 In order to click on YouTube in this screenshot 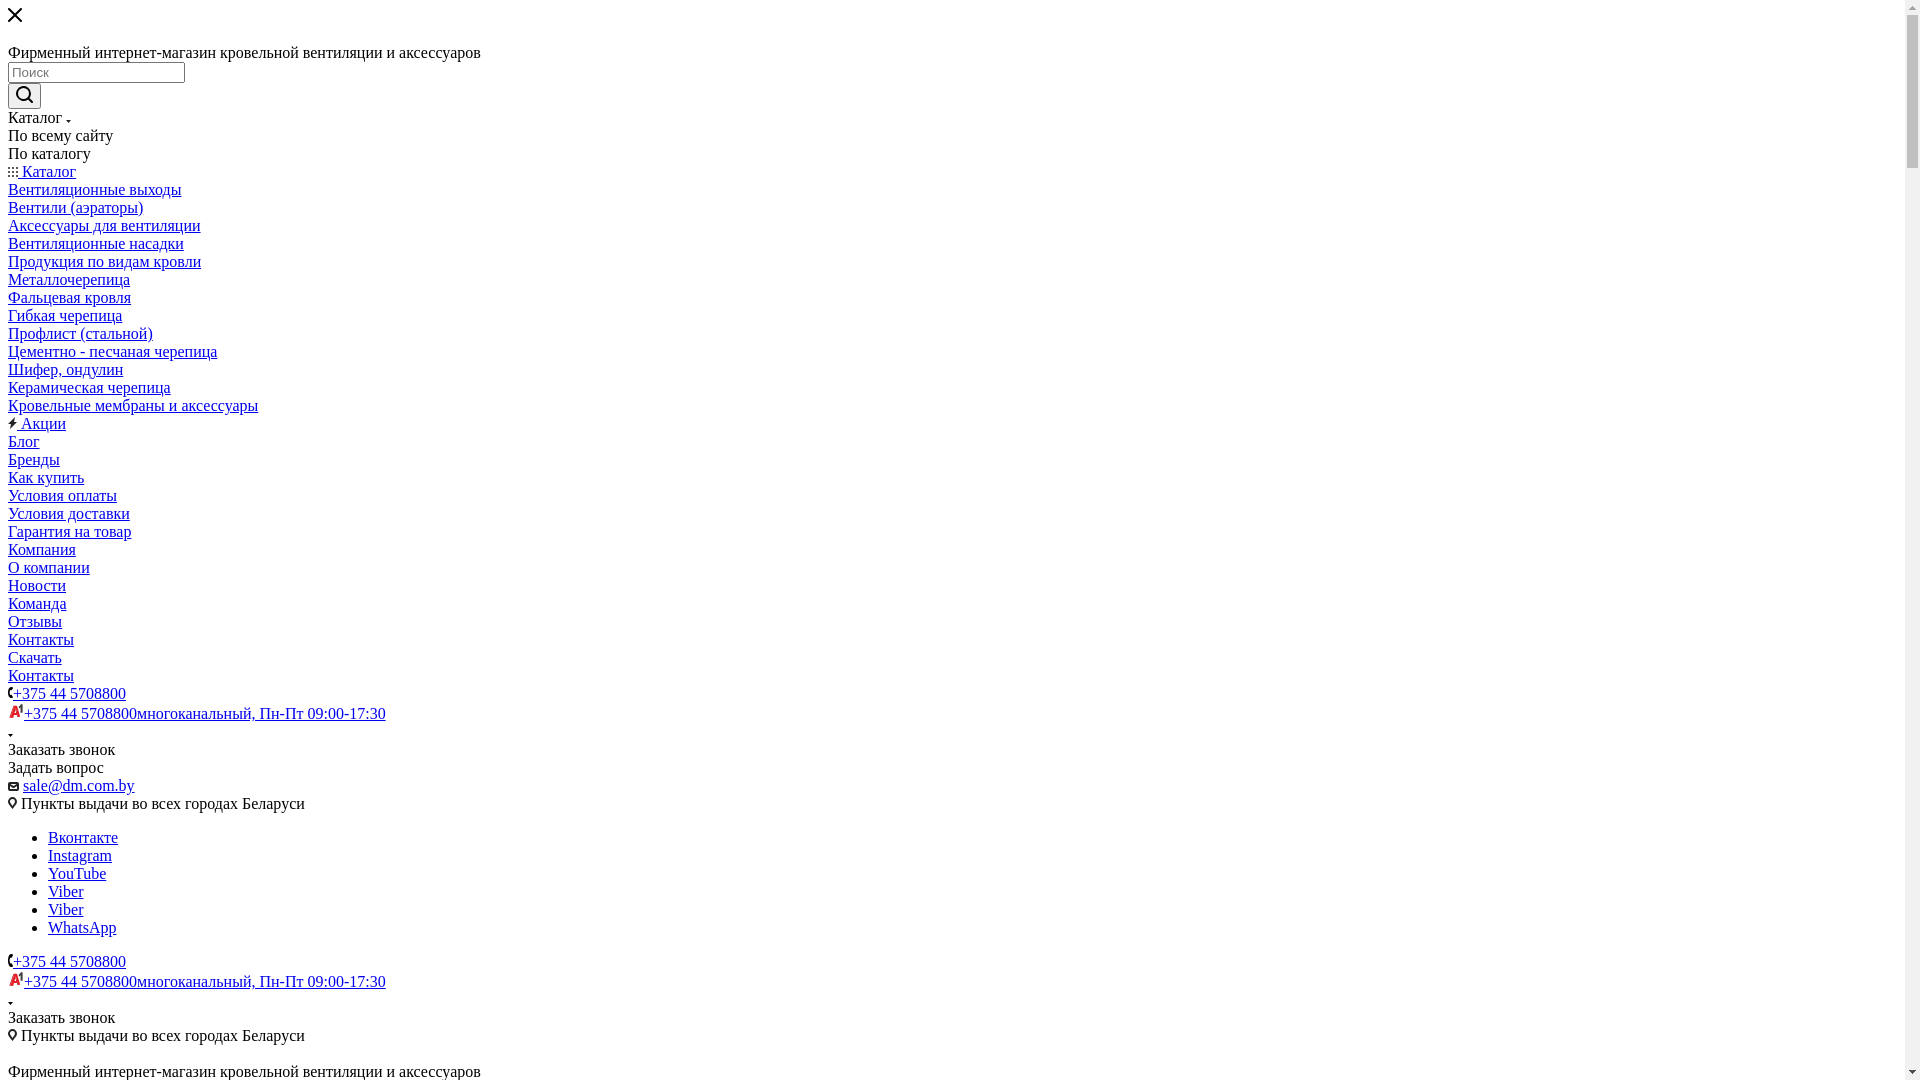, I will do `click(77, 874)`.